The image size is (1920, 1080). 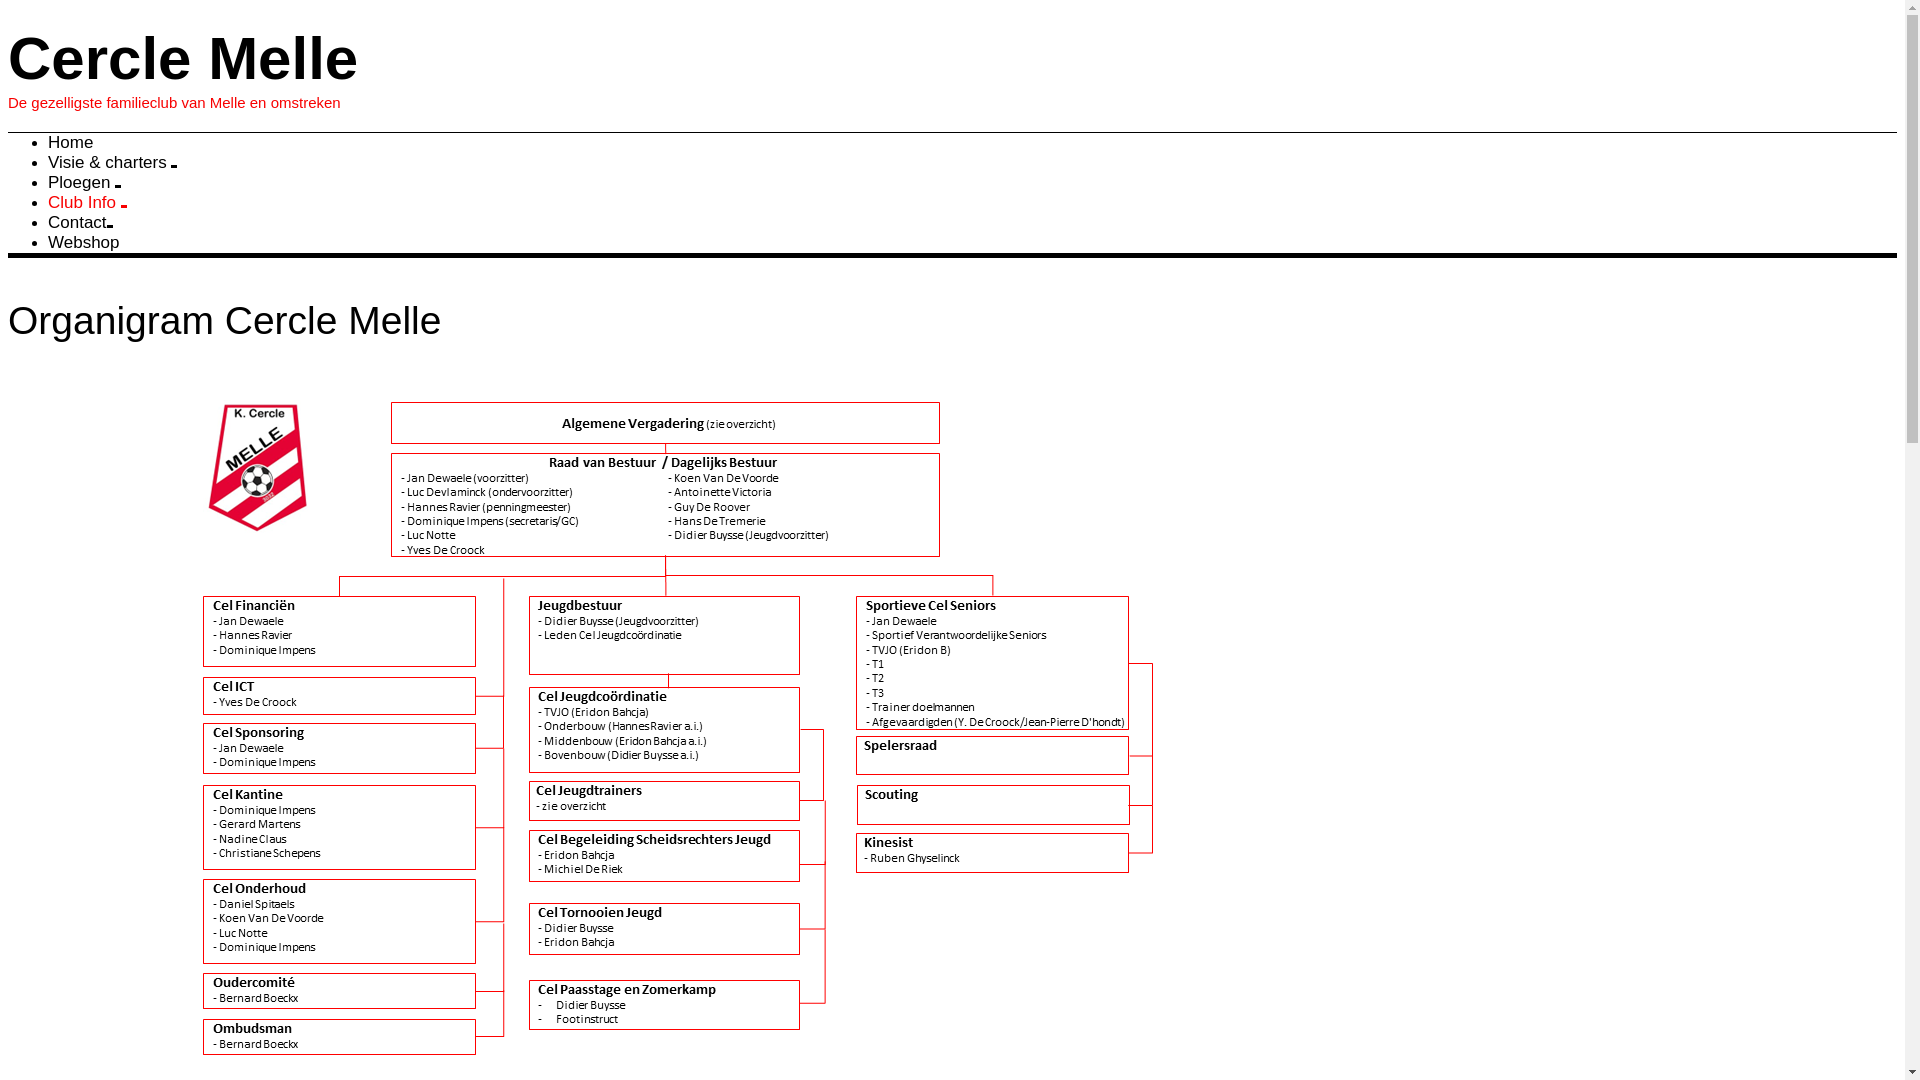 I want to click on Home, so click(x=70, y=142).